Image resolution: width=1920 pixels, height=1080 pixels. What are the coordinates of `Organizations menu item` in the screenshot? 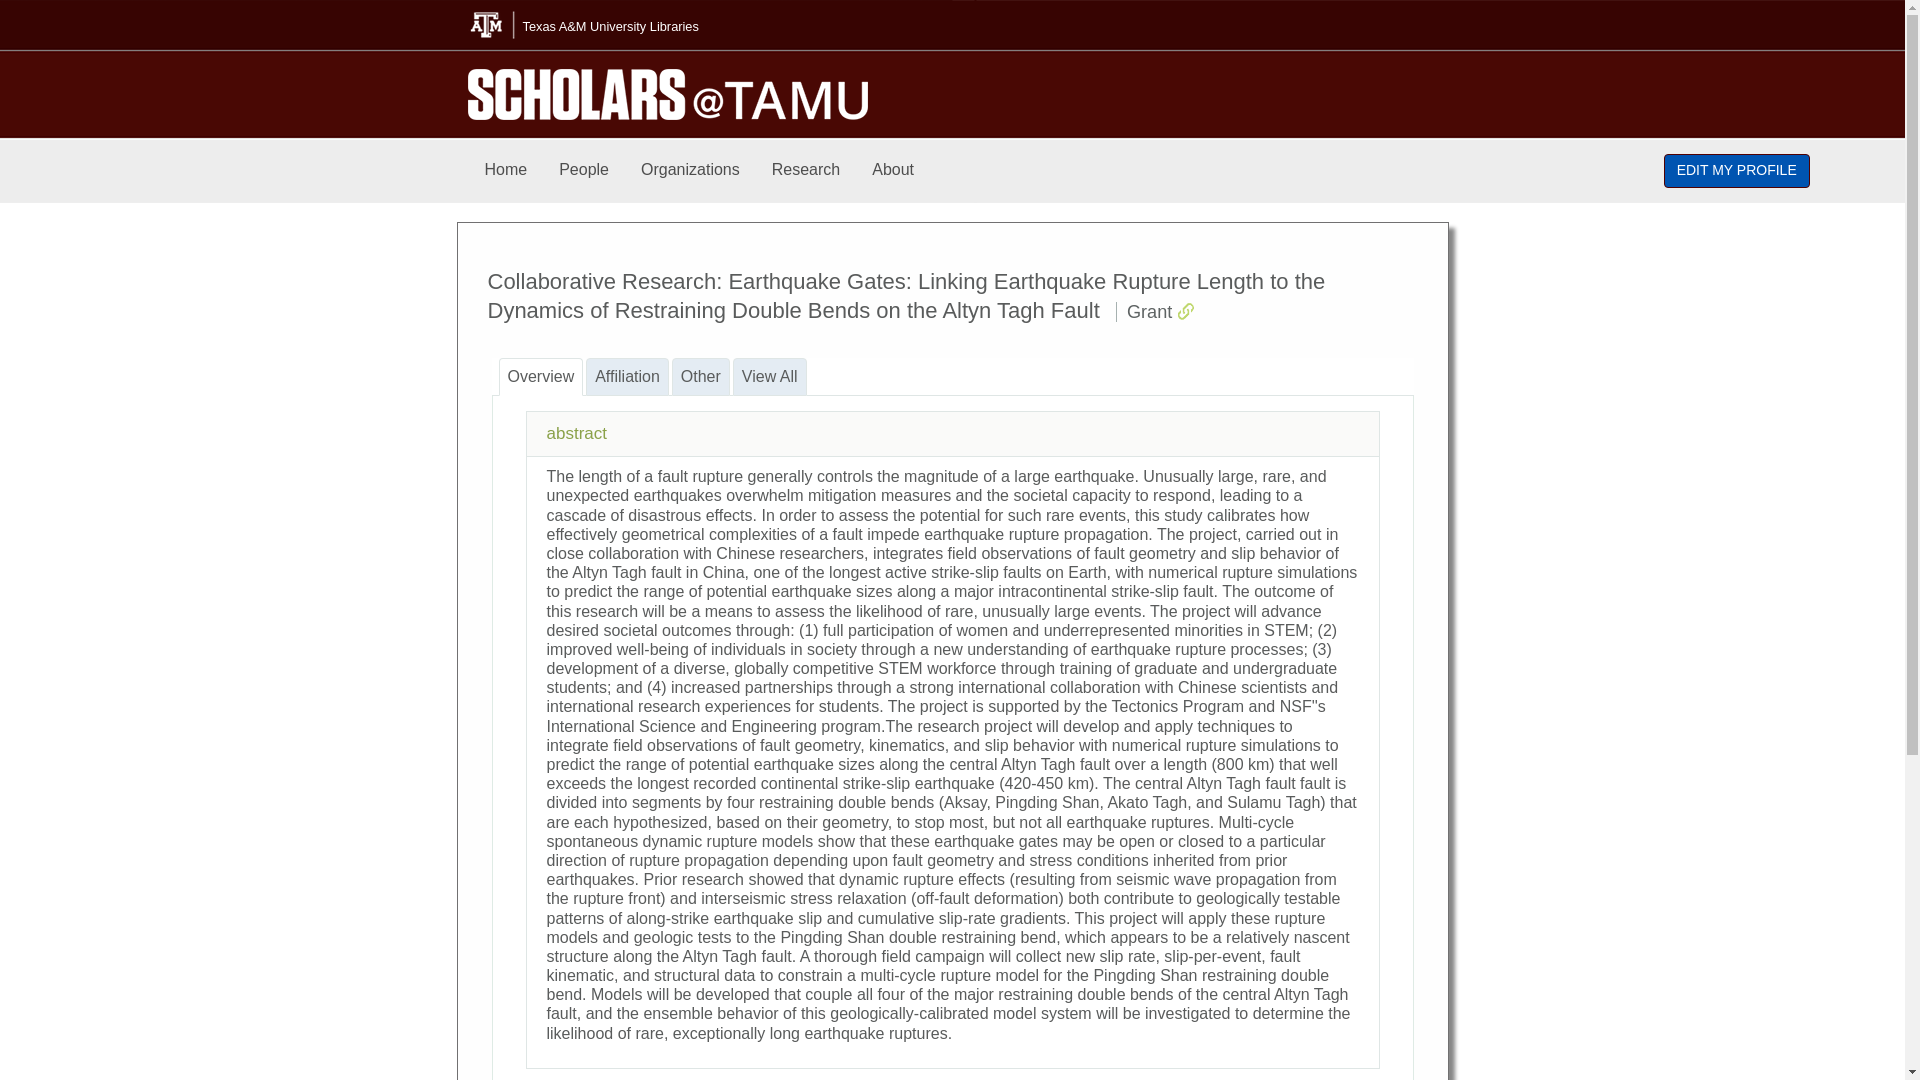 It's located at (690, 170).